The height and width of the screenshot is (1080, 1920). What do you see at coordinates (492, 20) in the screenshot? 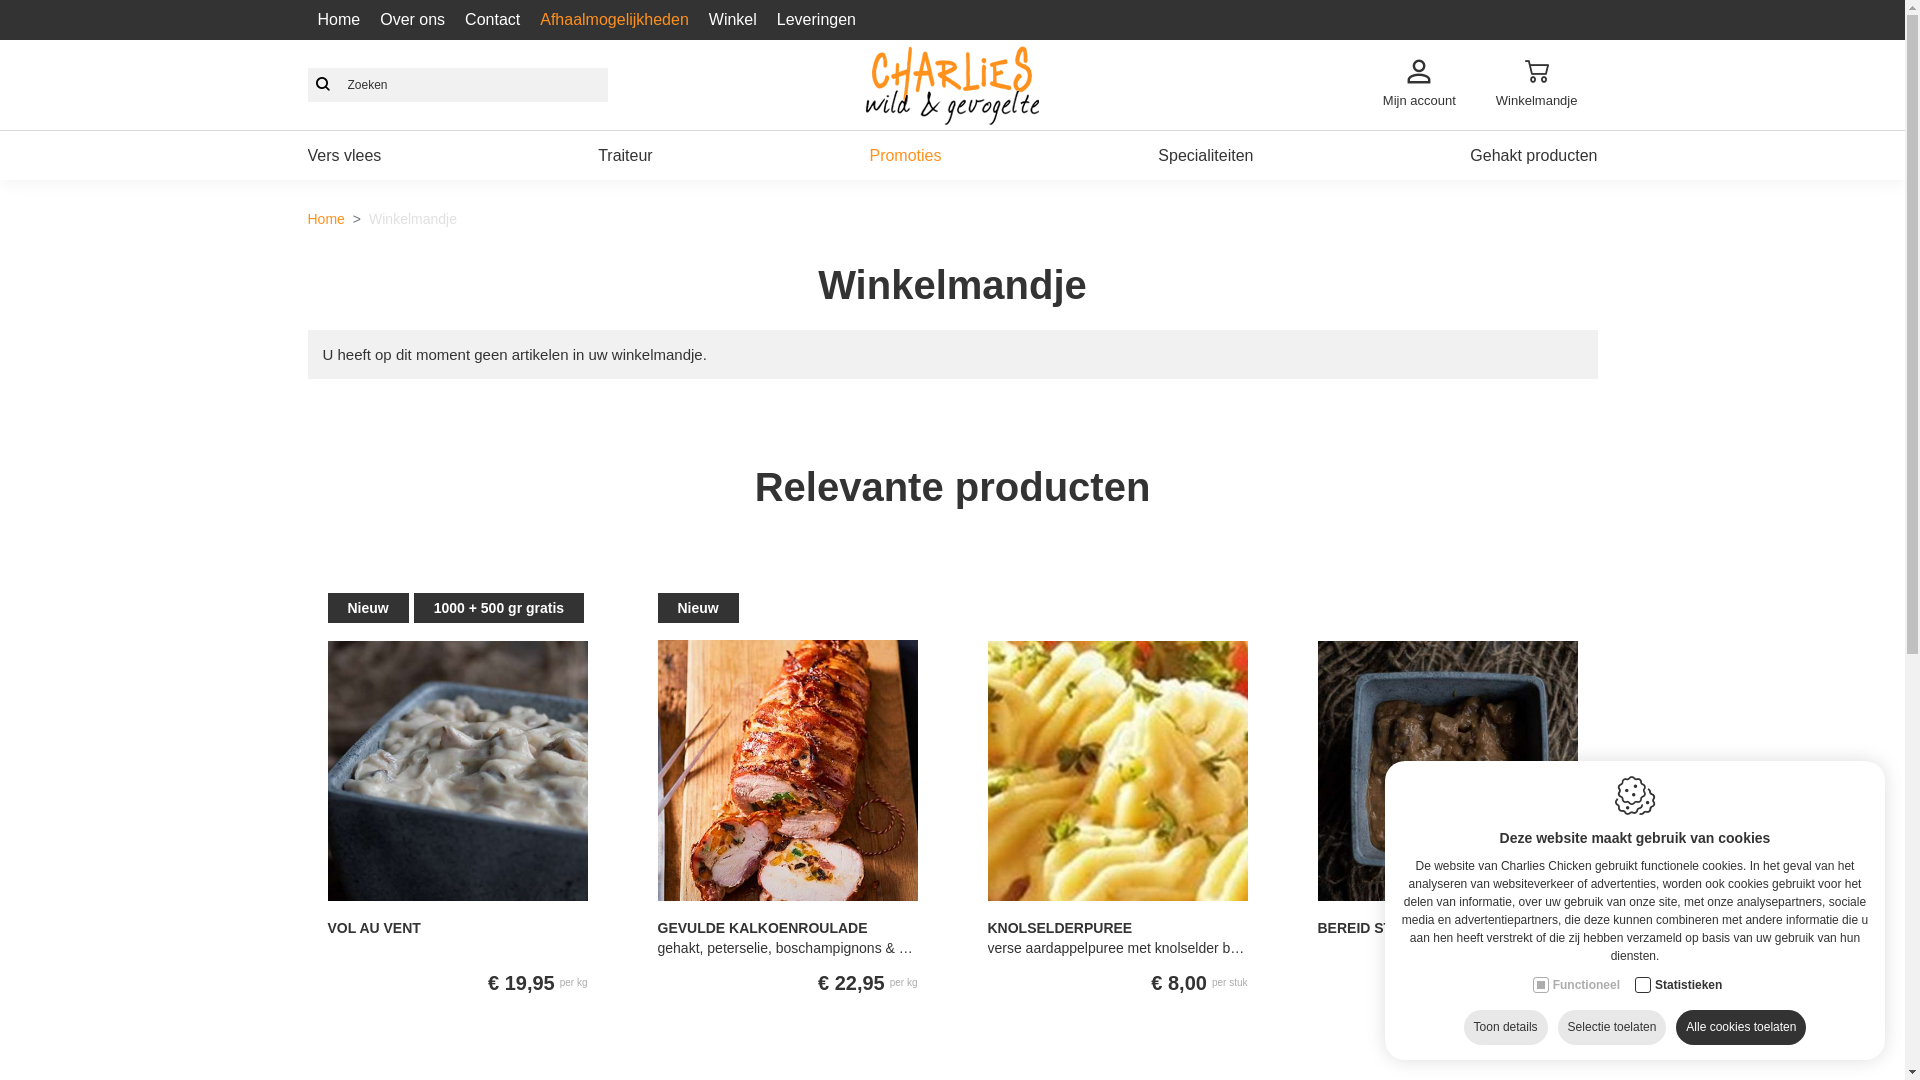
I see `Contact` at bounding box center [492, 20].